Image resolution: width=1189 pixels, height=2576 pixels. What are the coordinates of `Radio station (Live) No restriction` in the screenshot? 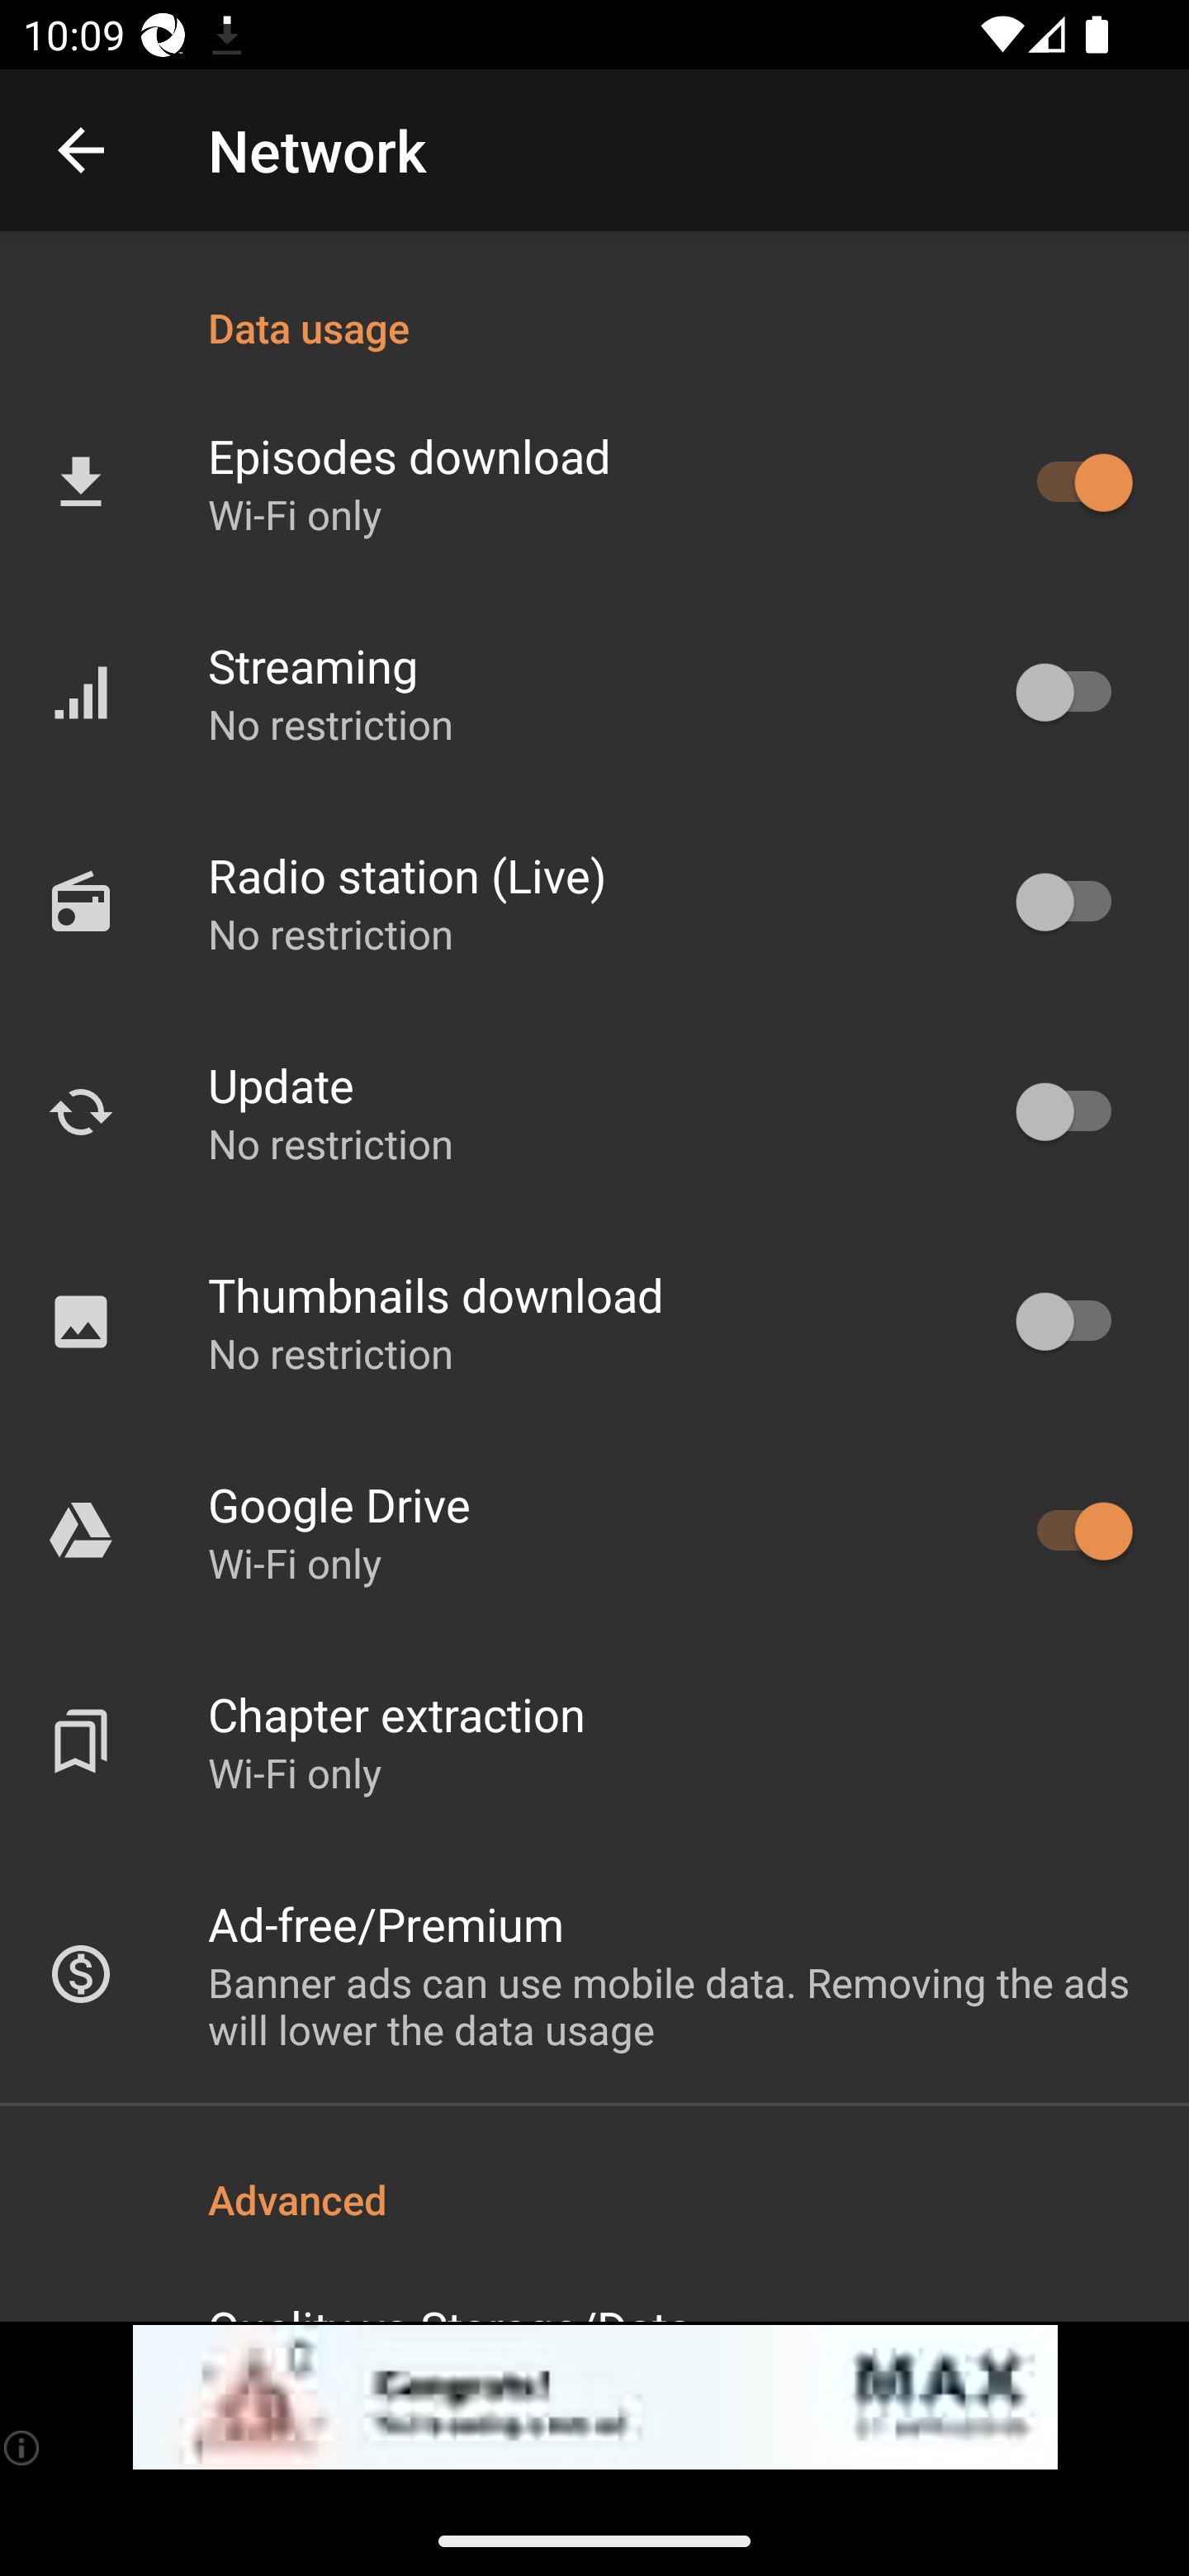 It's located at (594, 902).